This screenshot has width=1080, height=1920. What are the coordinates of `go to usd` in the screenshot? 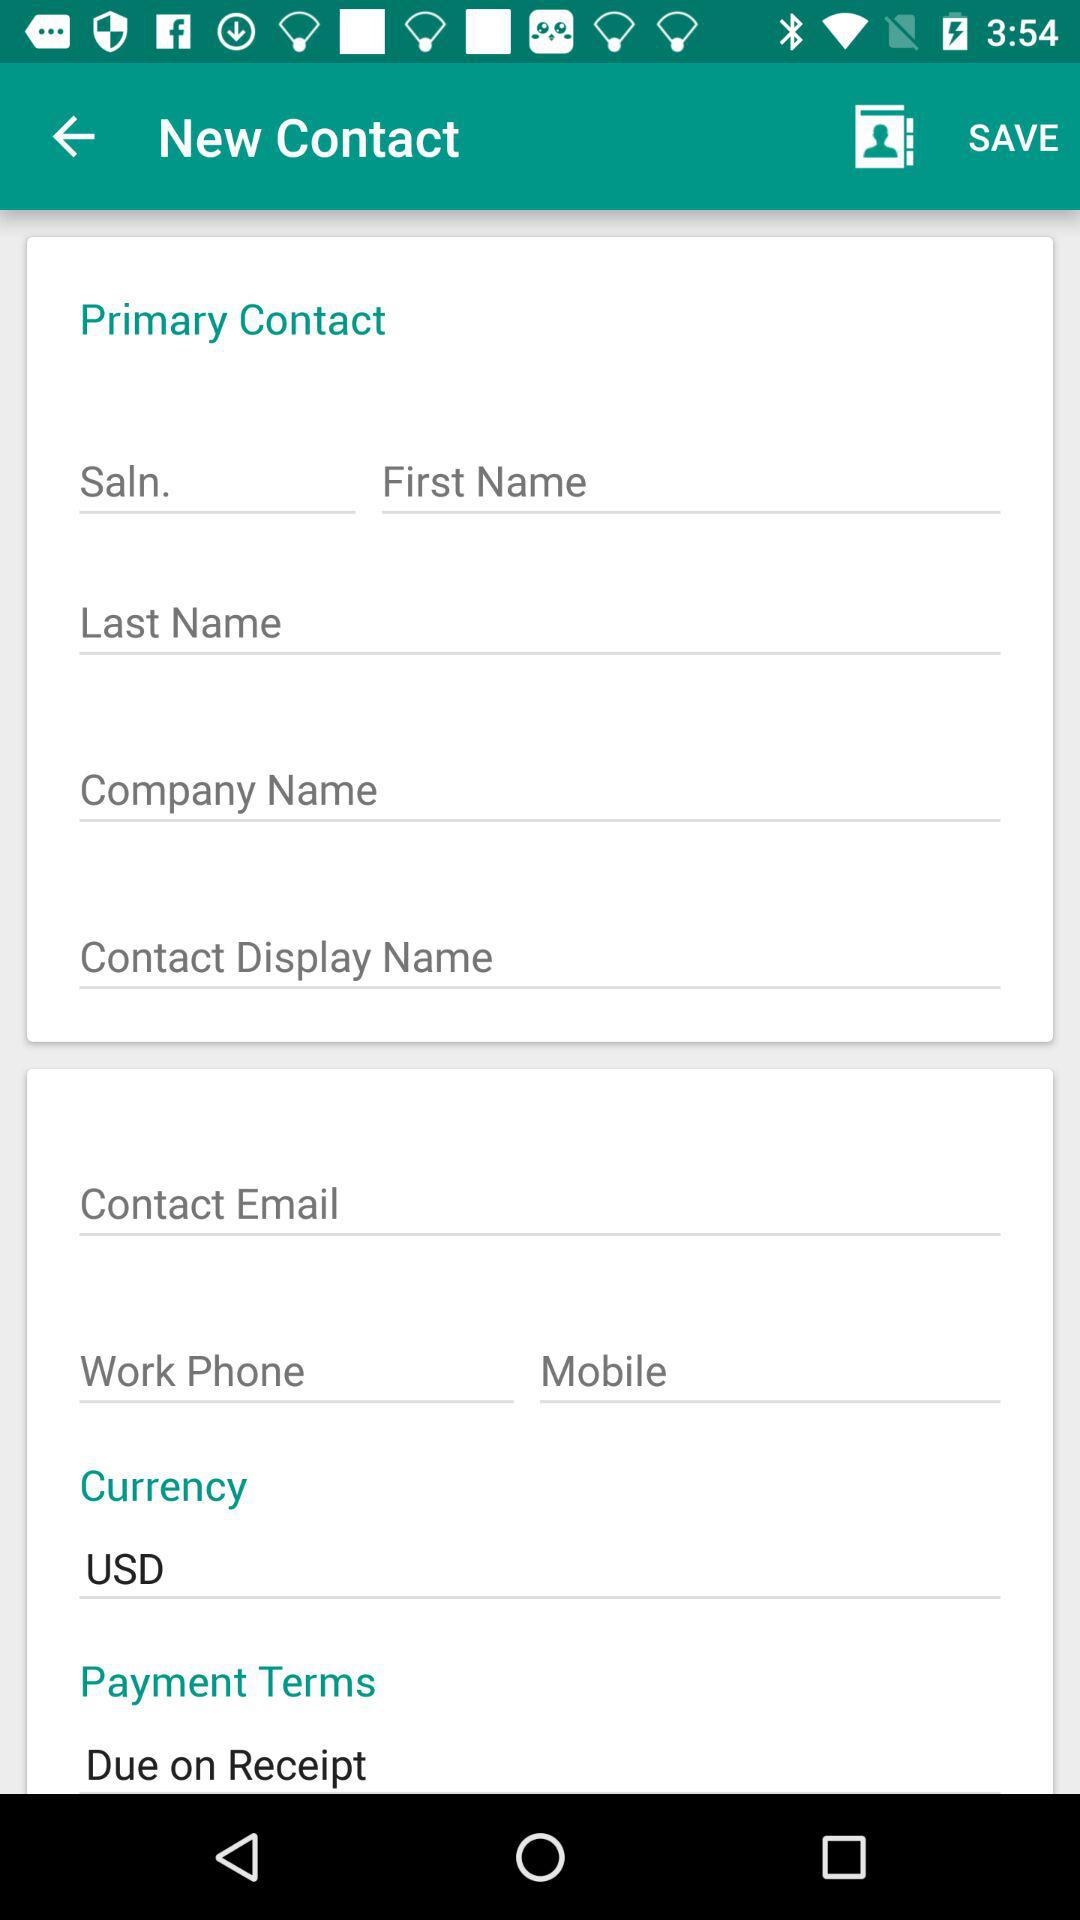 It's located at (540, 1554).